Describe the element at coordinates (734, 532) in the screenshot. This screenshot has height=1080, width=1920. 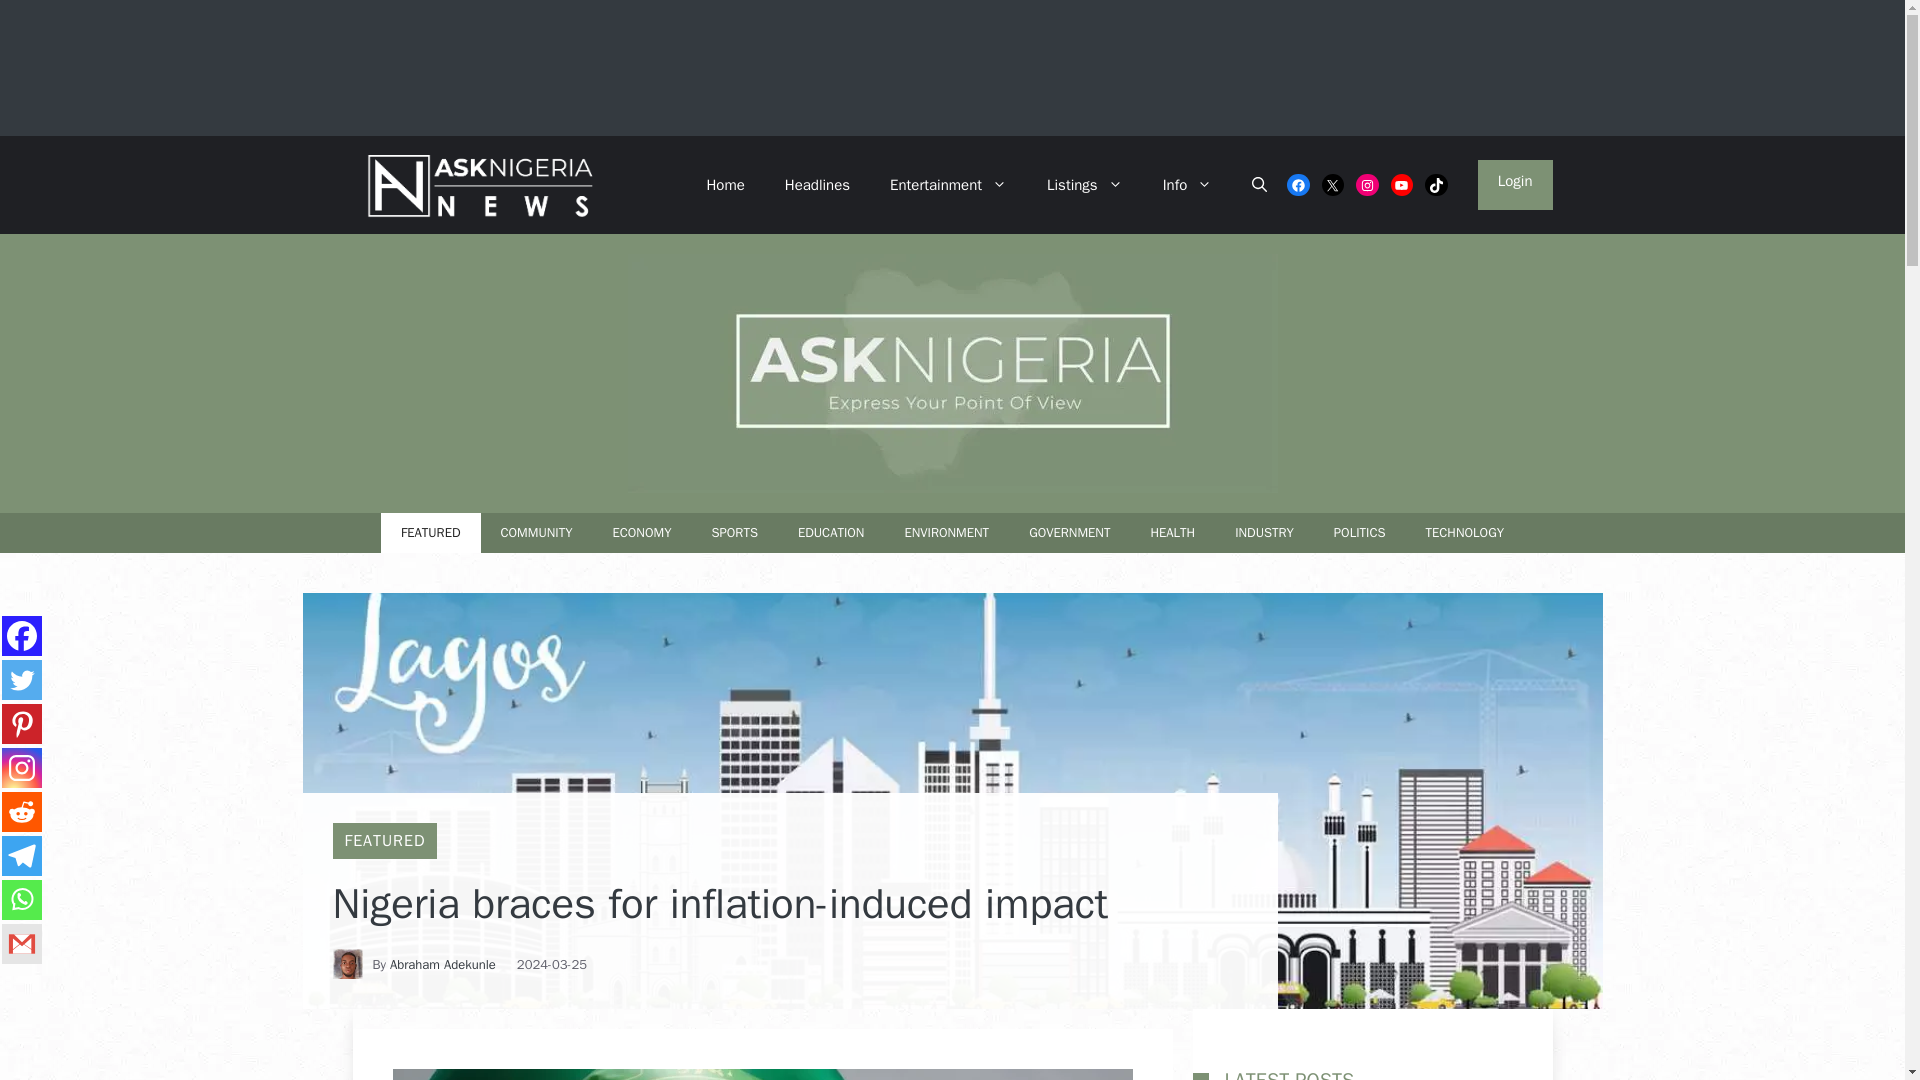
I see `SPORTS` at that location.